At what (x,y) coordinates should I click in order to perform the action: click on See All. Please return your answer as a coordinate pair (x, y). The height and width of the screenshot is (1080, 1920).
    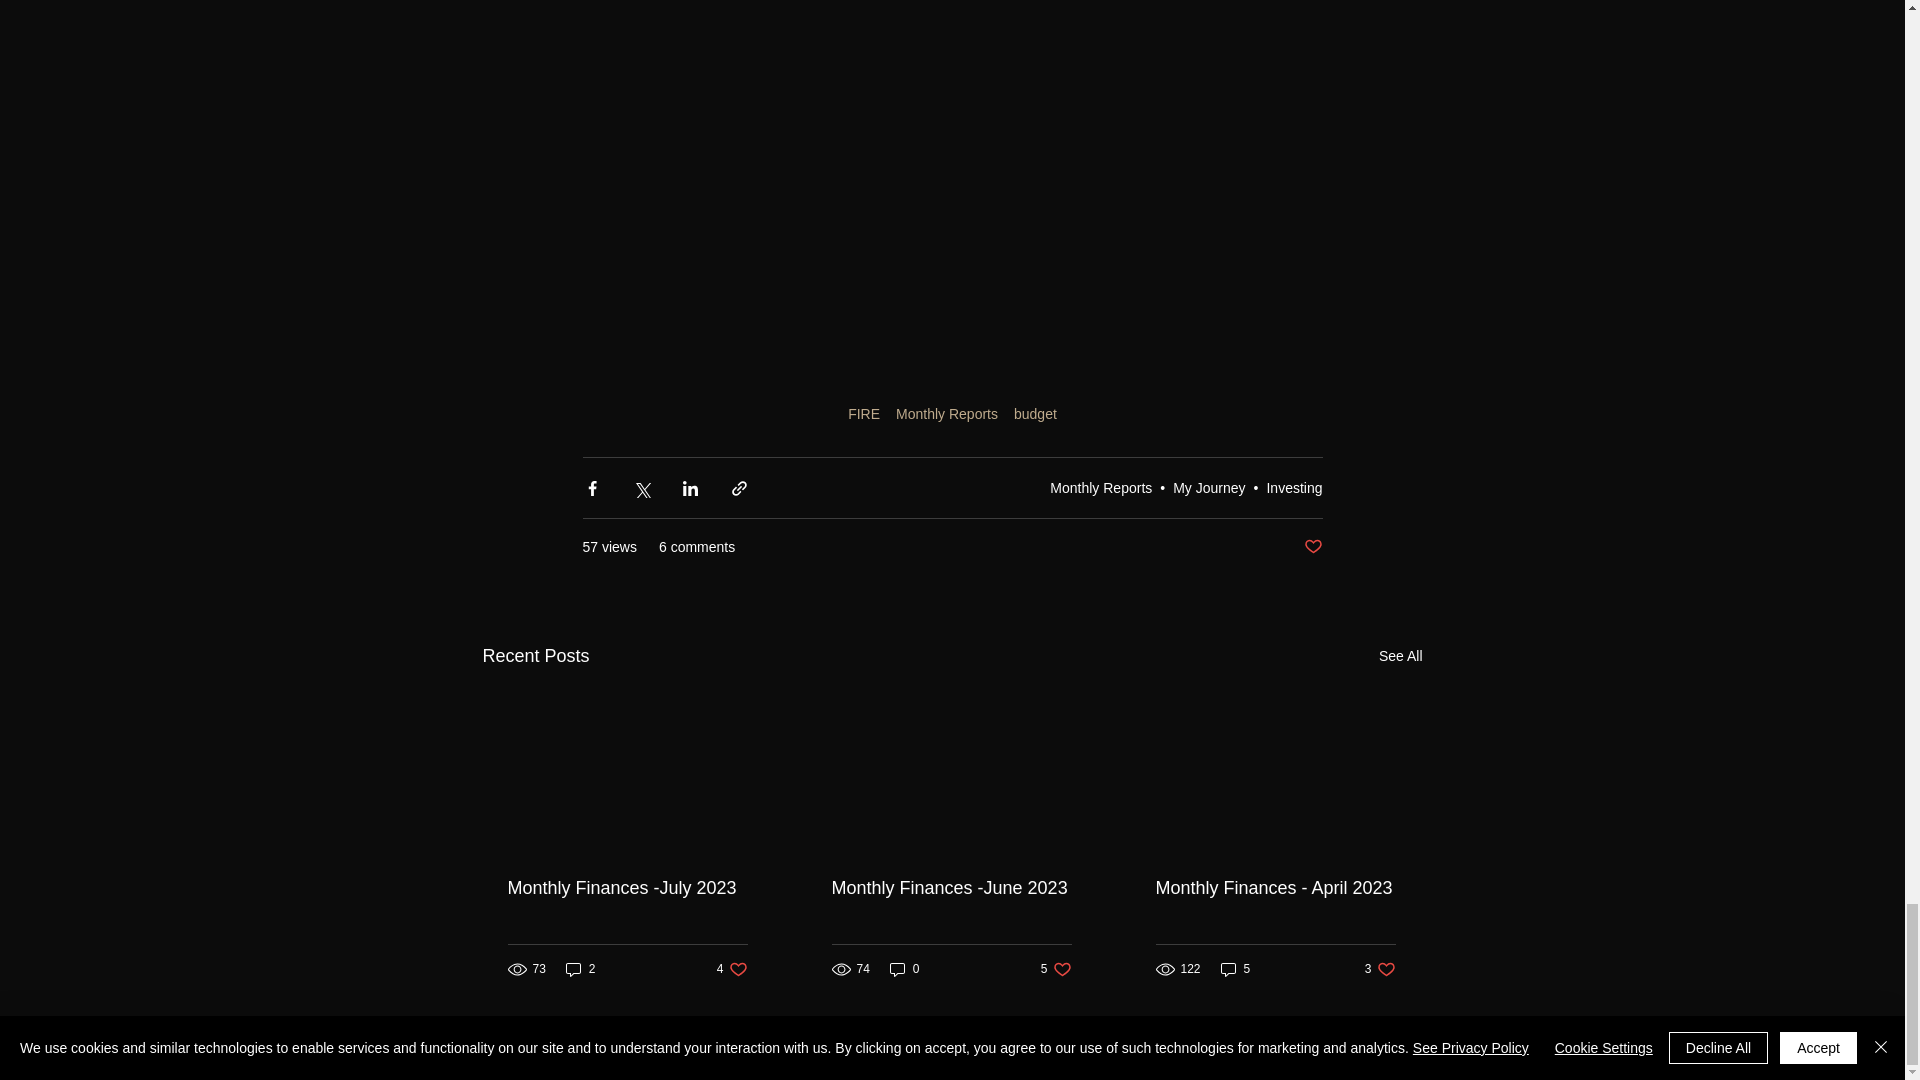
    Looking at the image, I should click on (951, 888).